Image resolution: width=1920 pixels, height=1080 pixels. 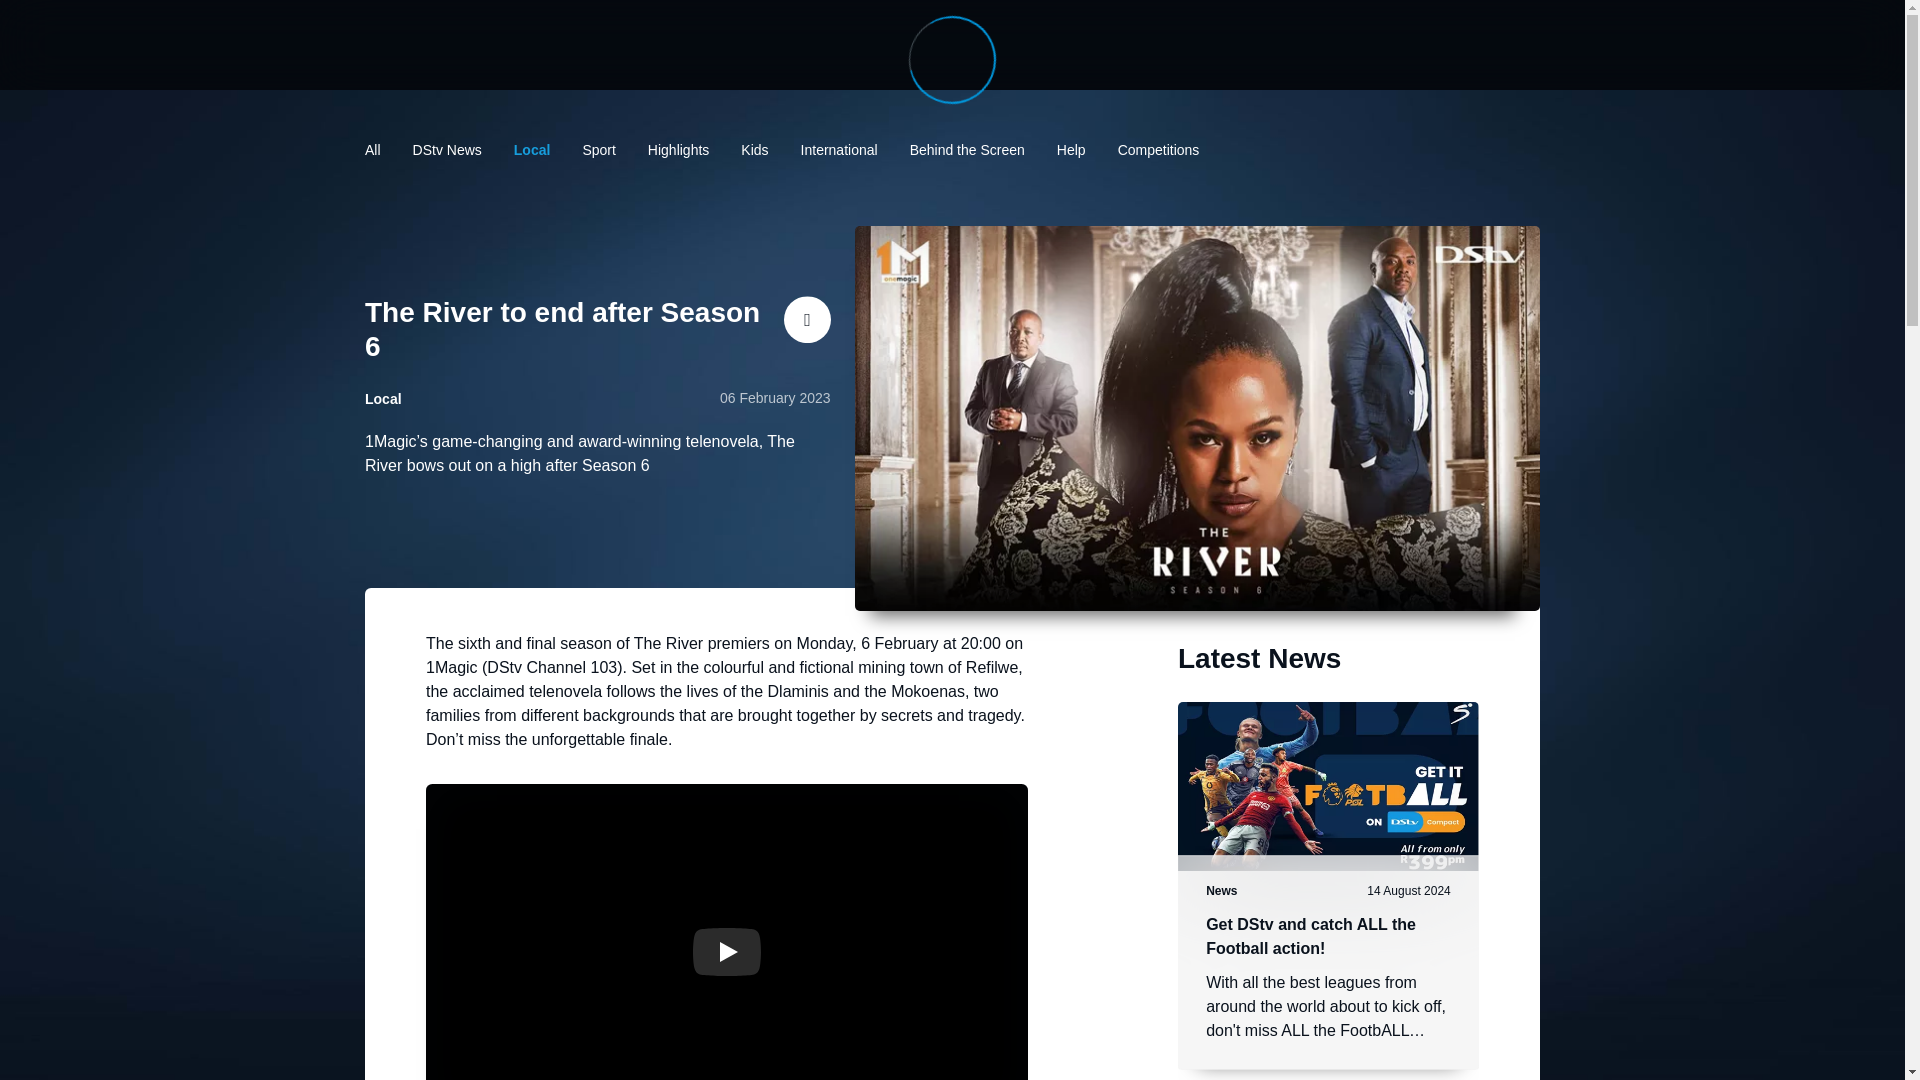 I want to click on Kids, so click(x=754, y=149).